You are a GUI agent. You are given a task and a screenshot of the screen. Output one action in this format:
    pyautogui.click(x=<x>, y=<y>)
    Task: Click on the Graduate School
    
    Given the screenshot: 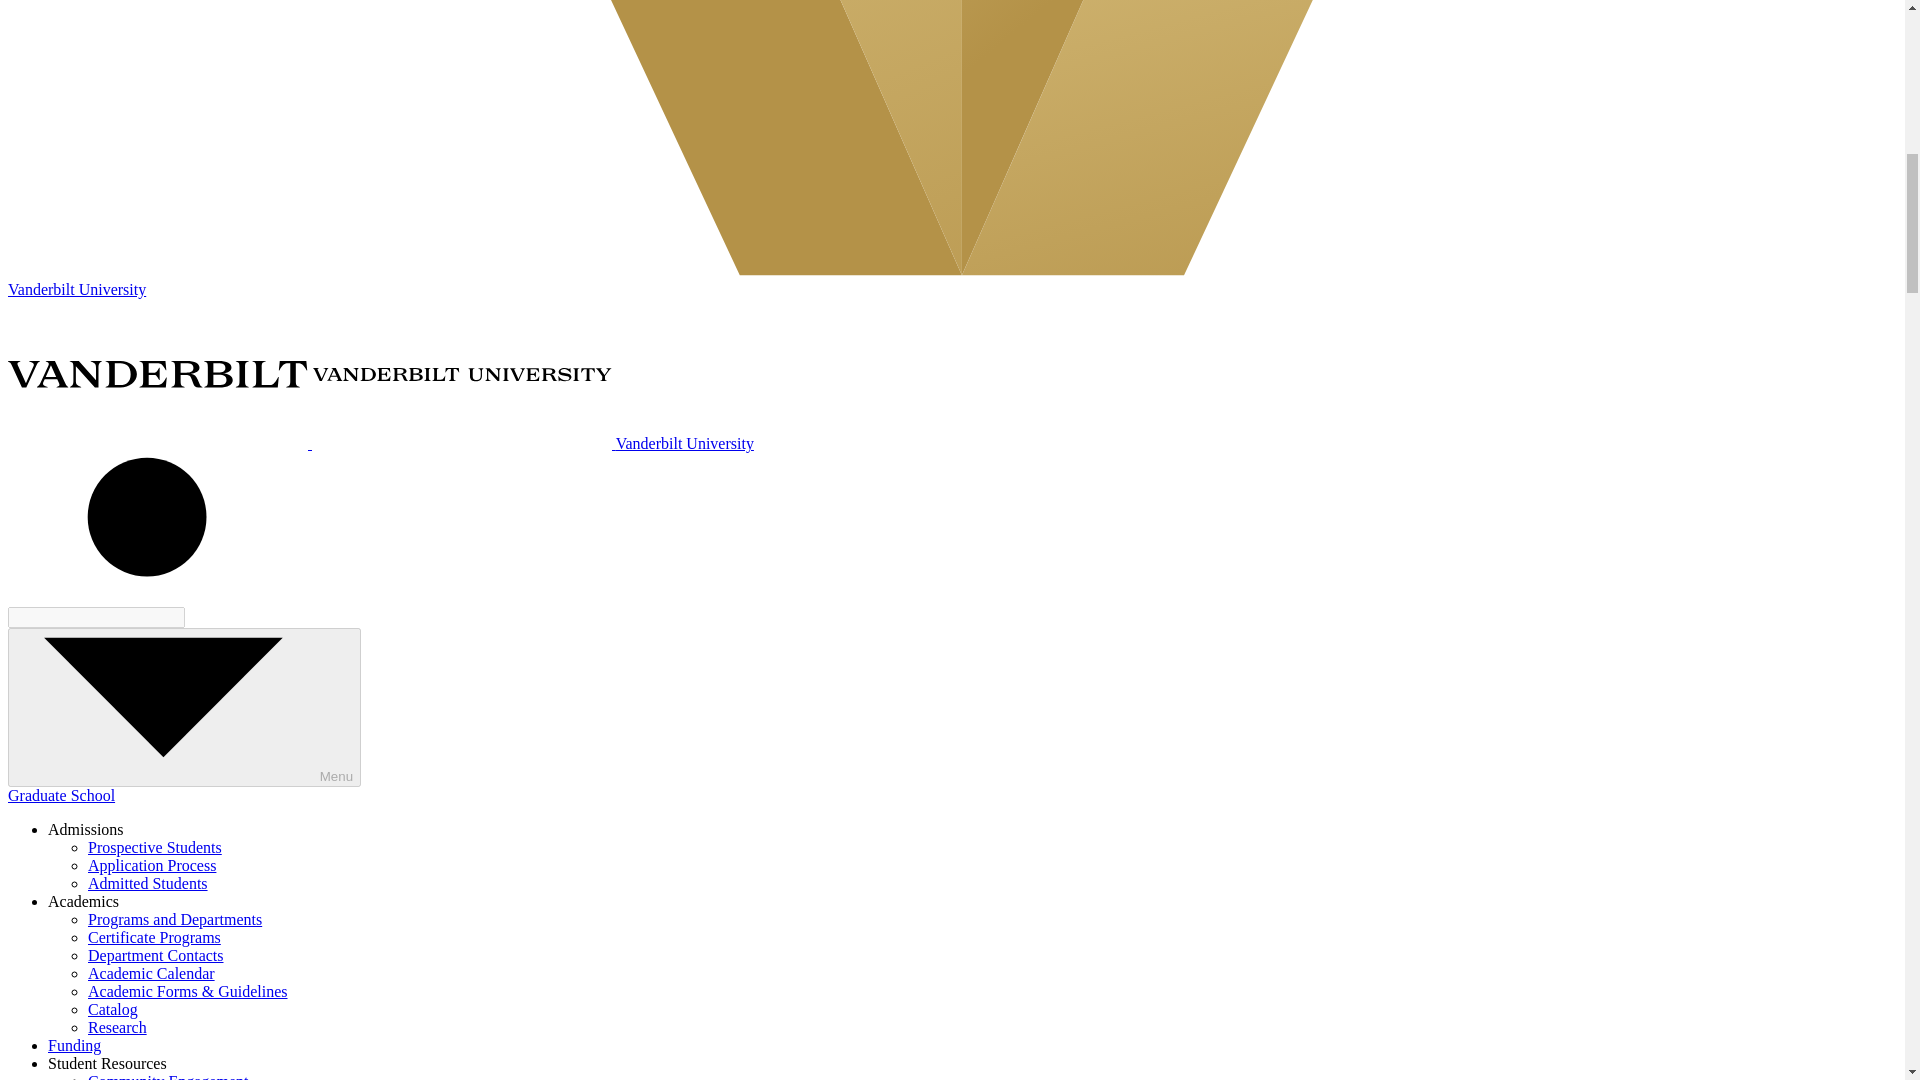 What is the action you would take?
    pyautogui.click(x=61, y=795)
    